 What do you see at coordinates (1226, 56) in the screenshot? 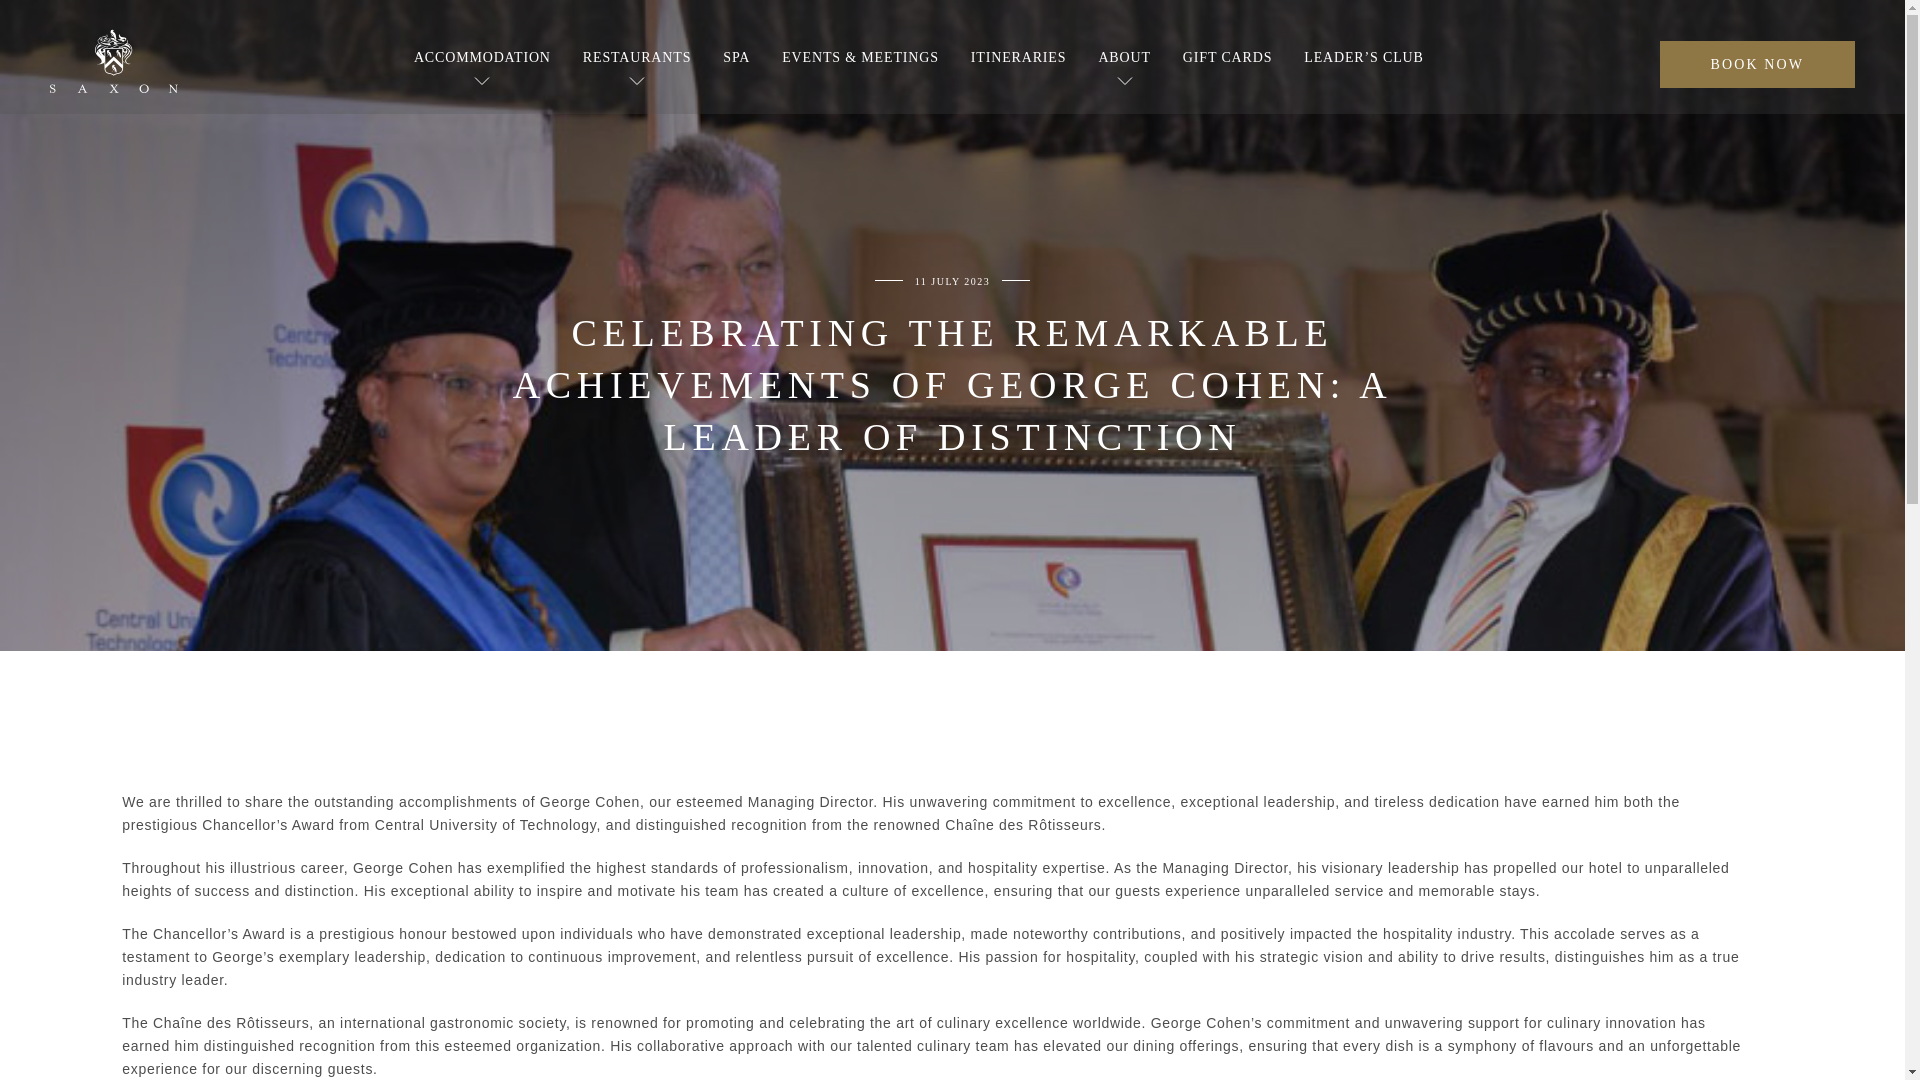
I see `GIFT CARDS` at bounding box center [1226, 56].